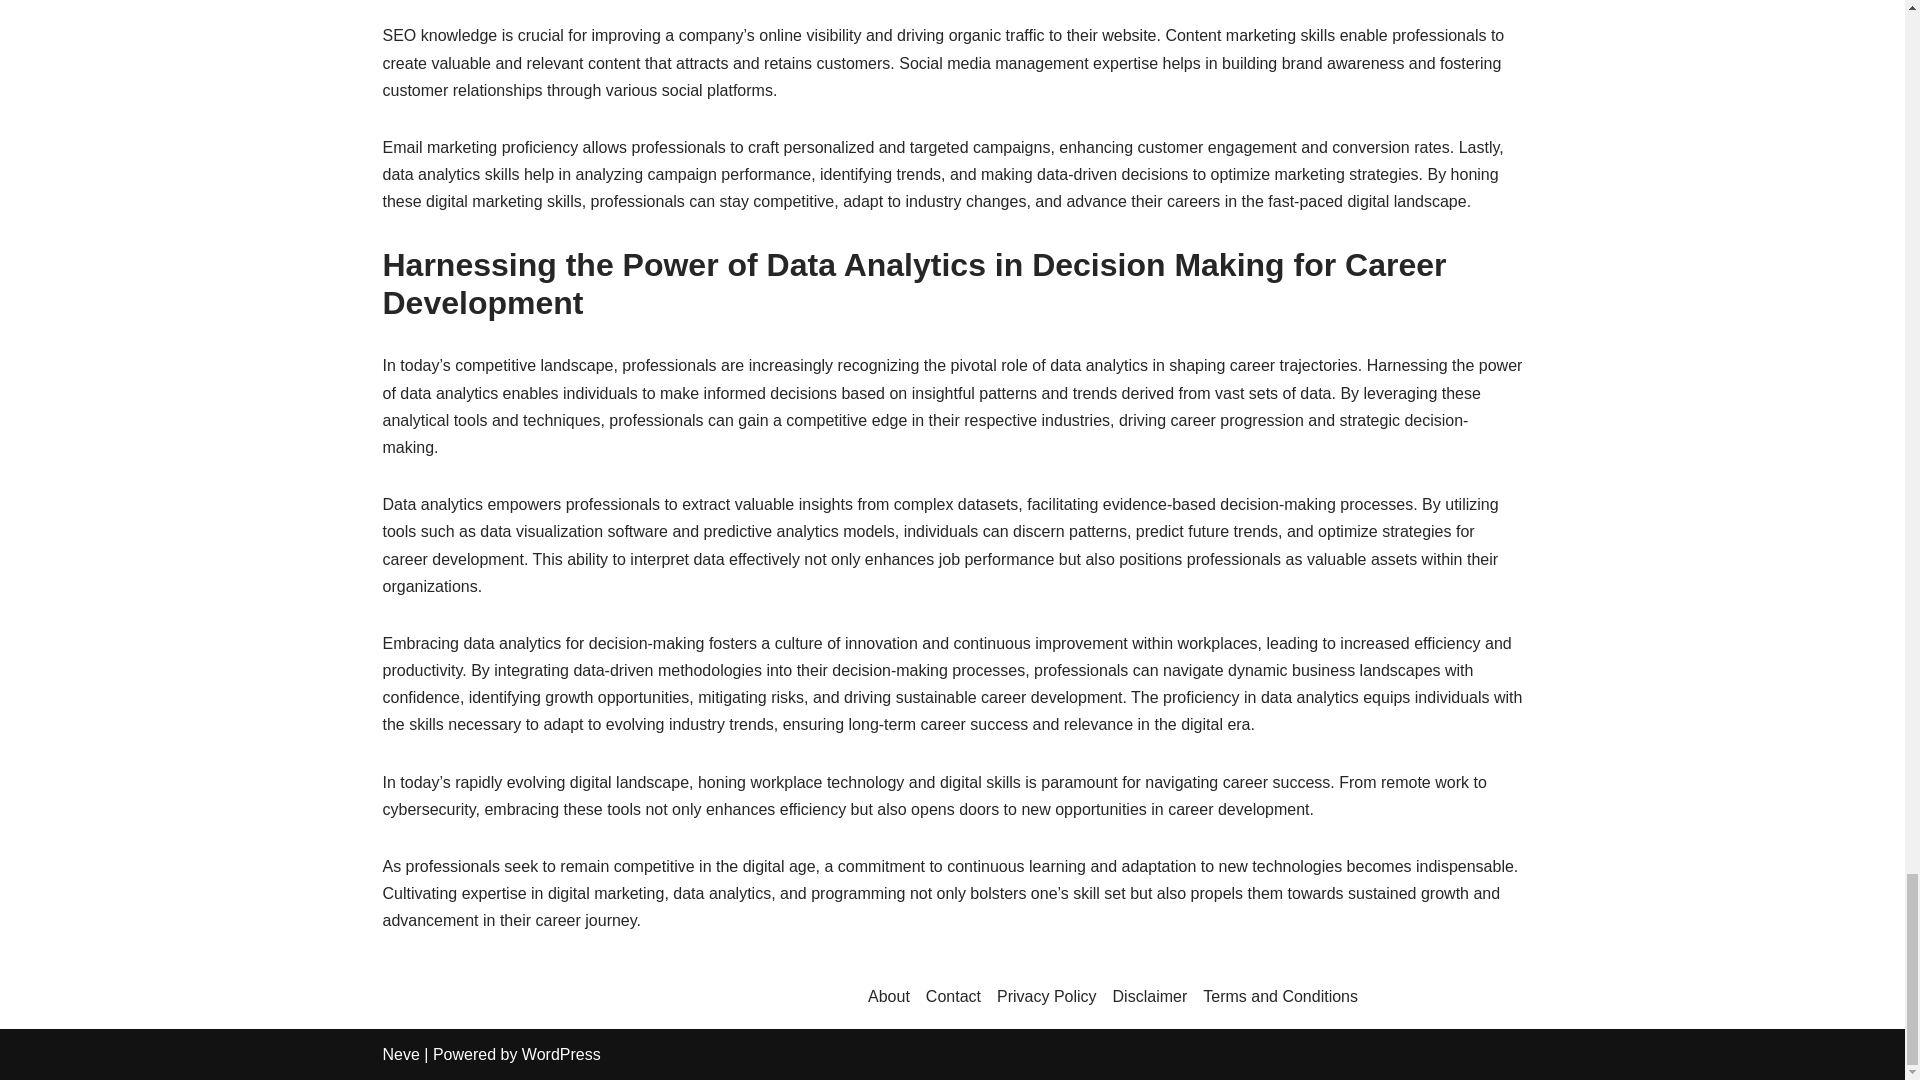  What do you see at coordinates (1150, 997) in the screenshot?
I see `Disclaimer` at bounding box center [1150, 997].